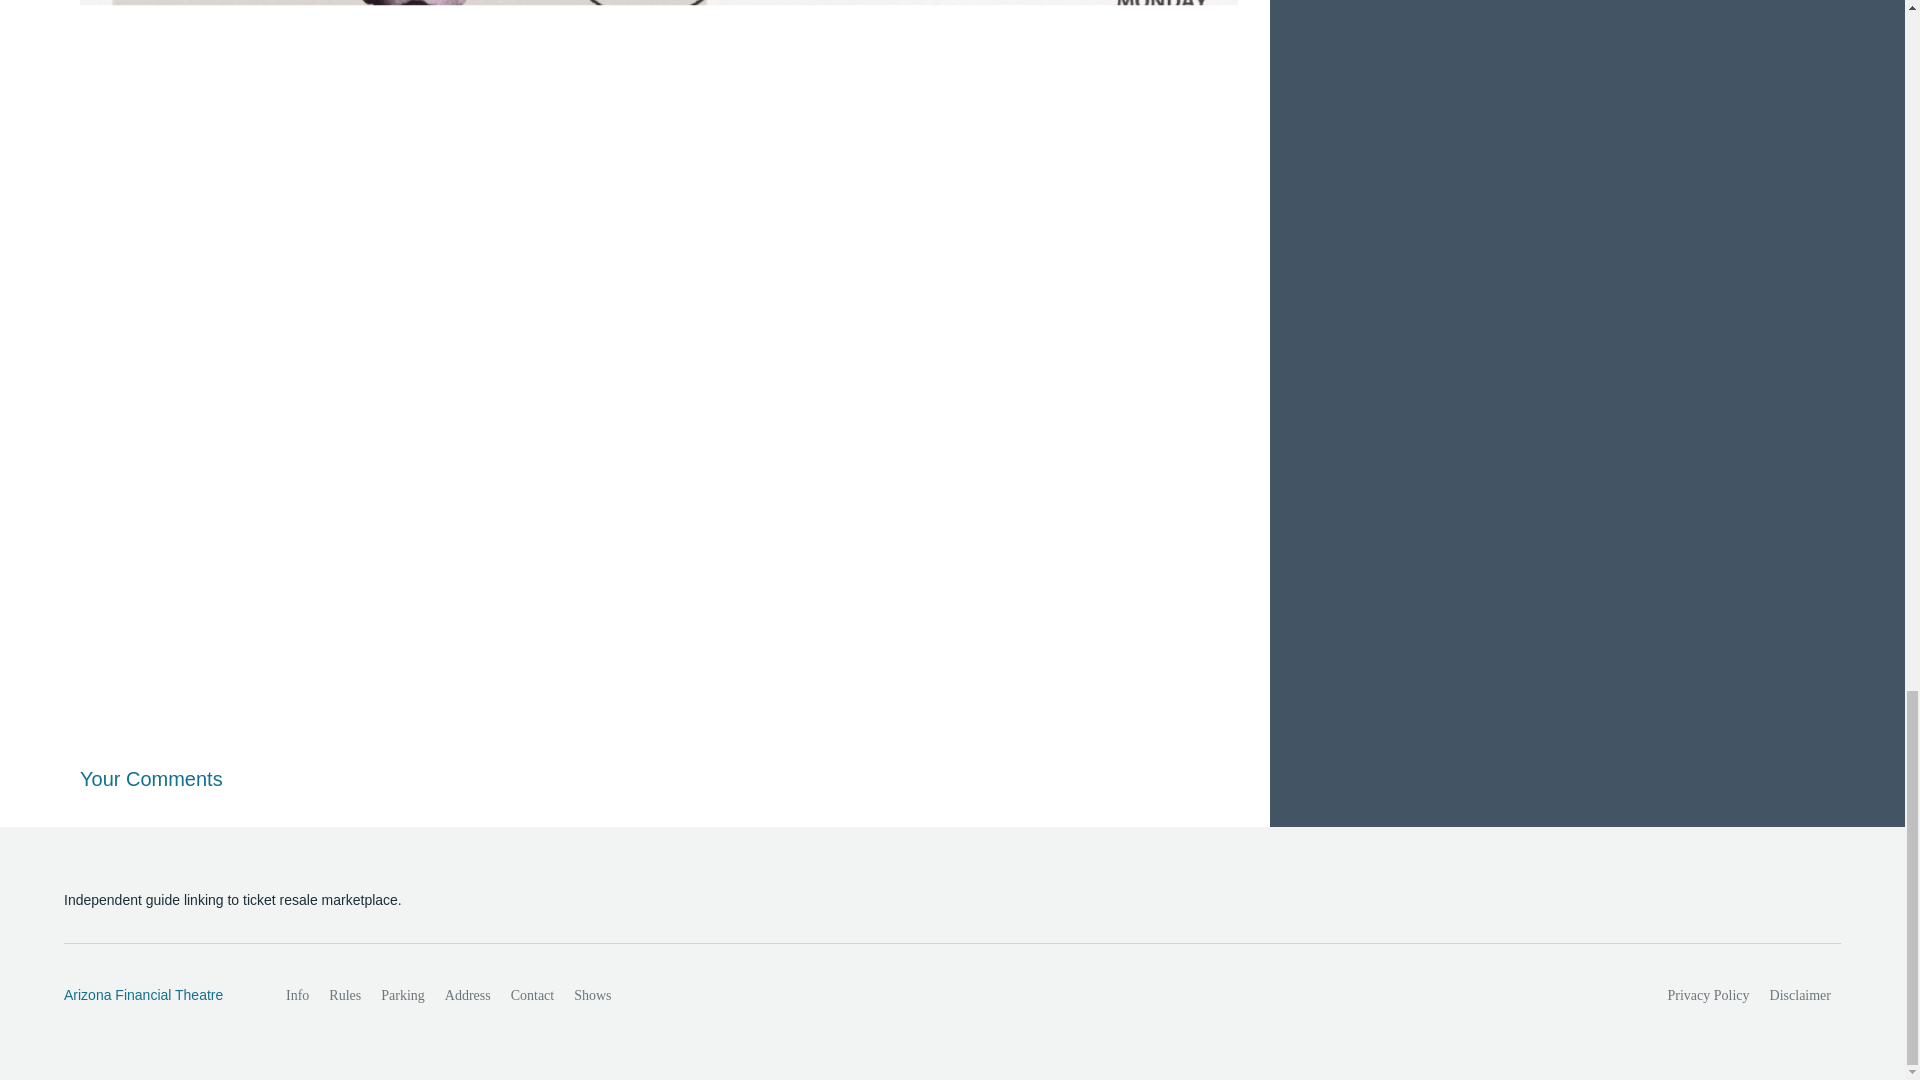  What do you see at coordinates (592, 996) in the screenshot?
I see `Shows` at bounding box center [592, 996].